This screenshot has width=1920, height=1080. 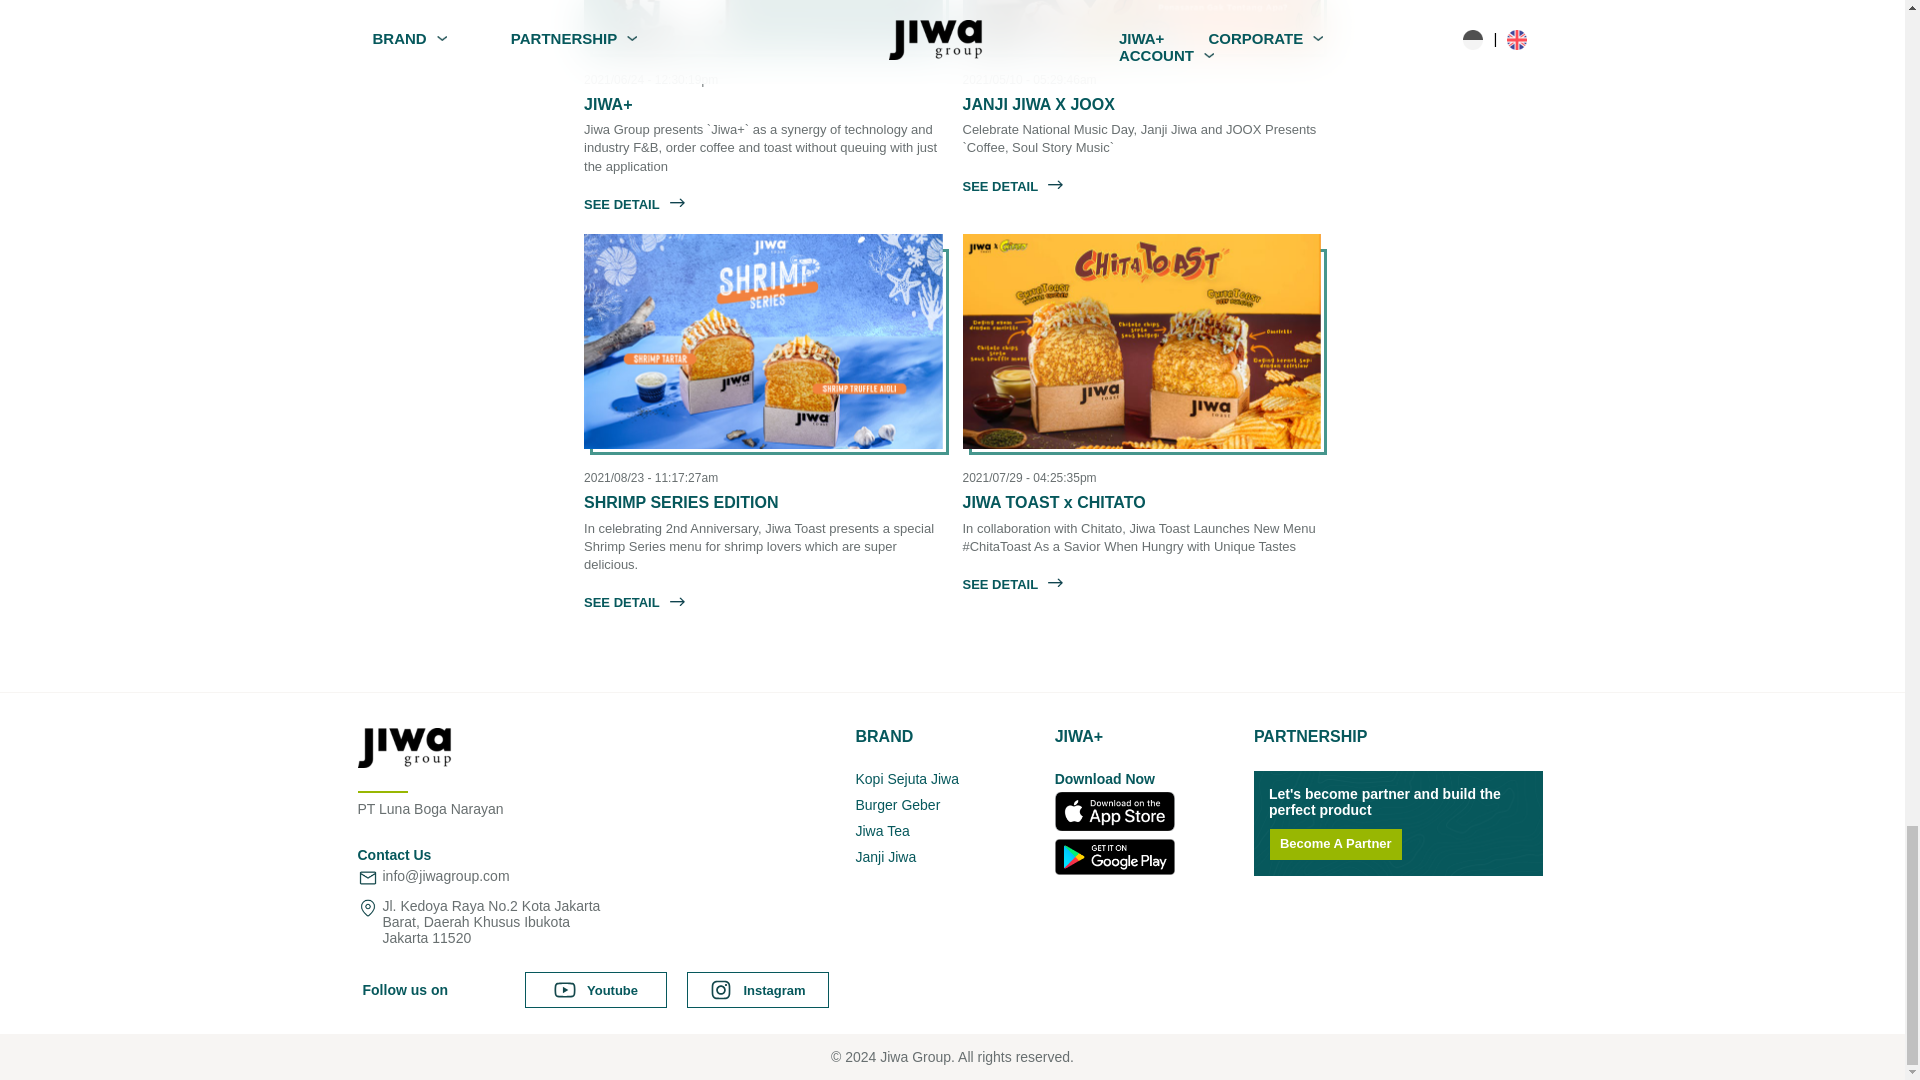 I want to click on SEE DETAIL, so click(x=1012, y=185).